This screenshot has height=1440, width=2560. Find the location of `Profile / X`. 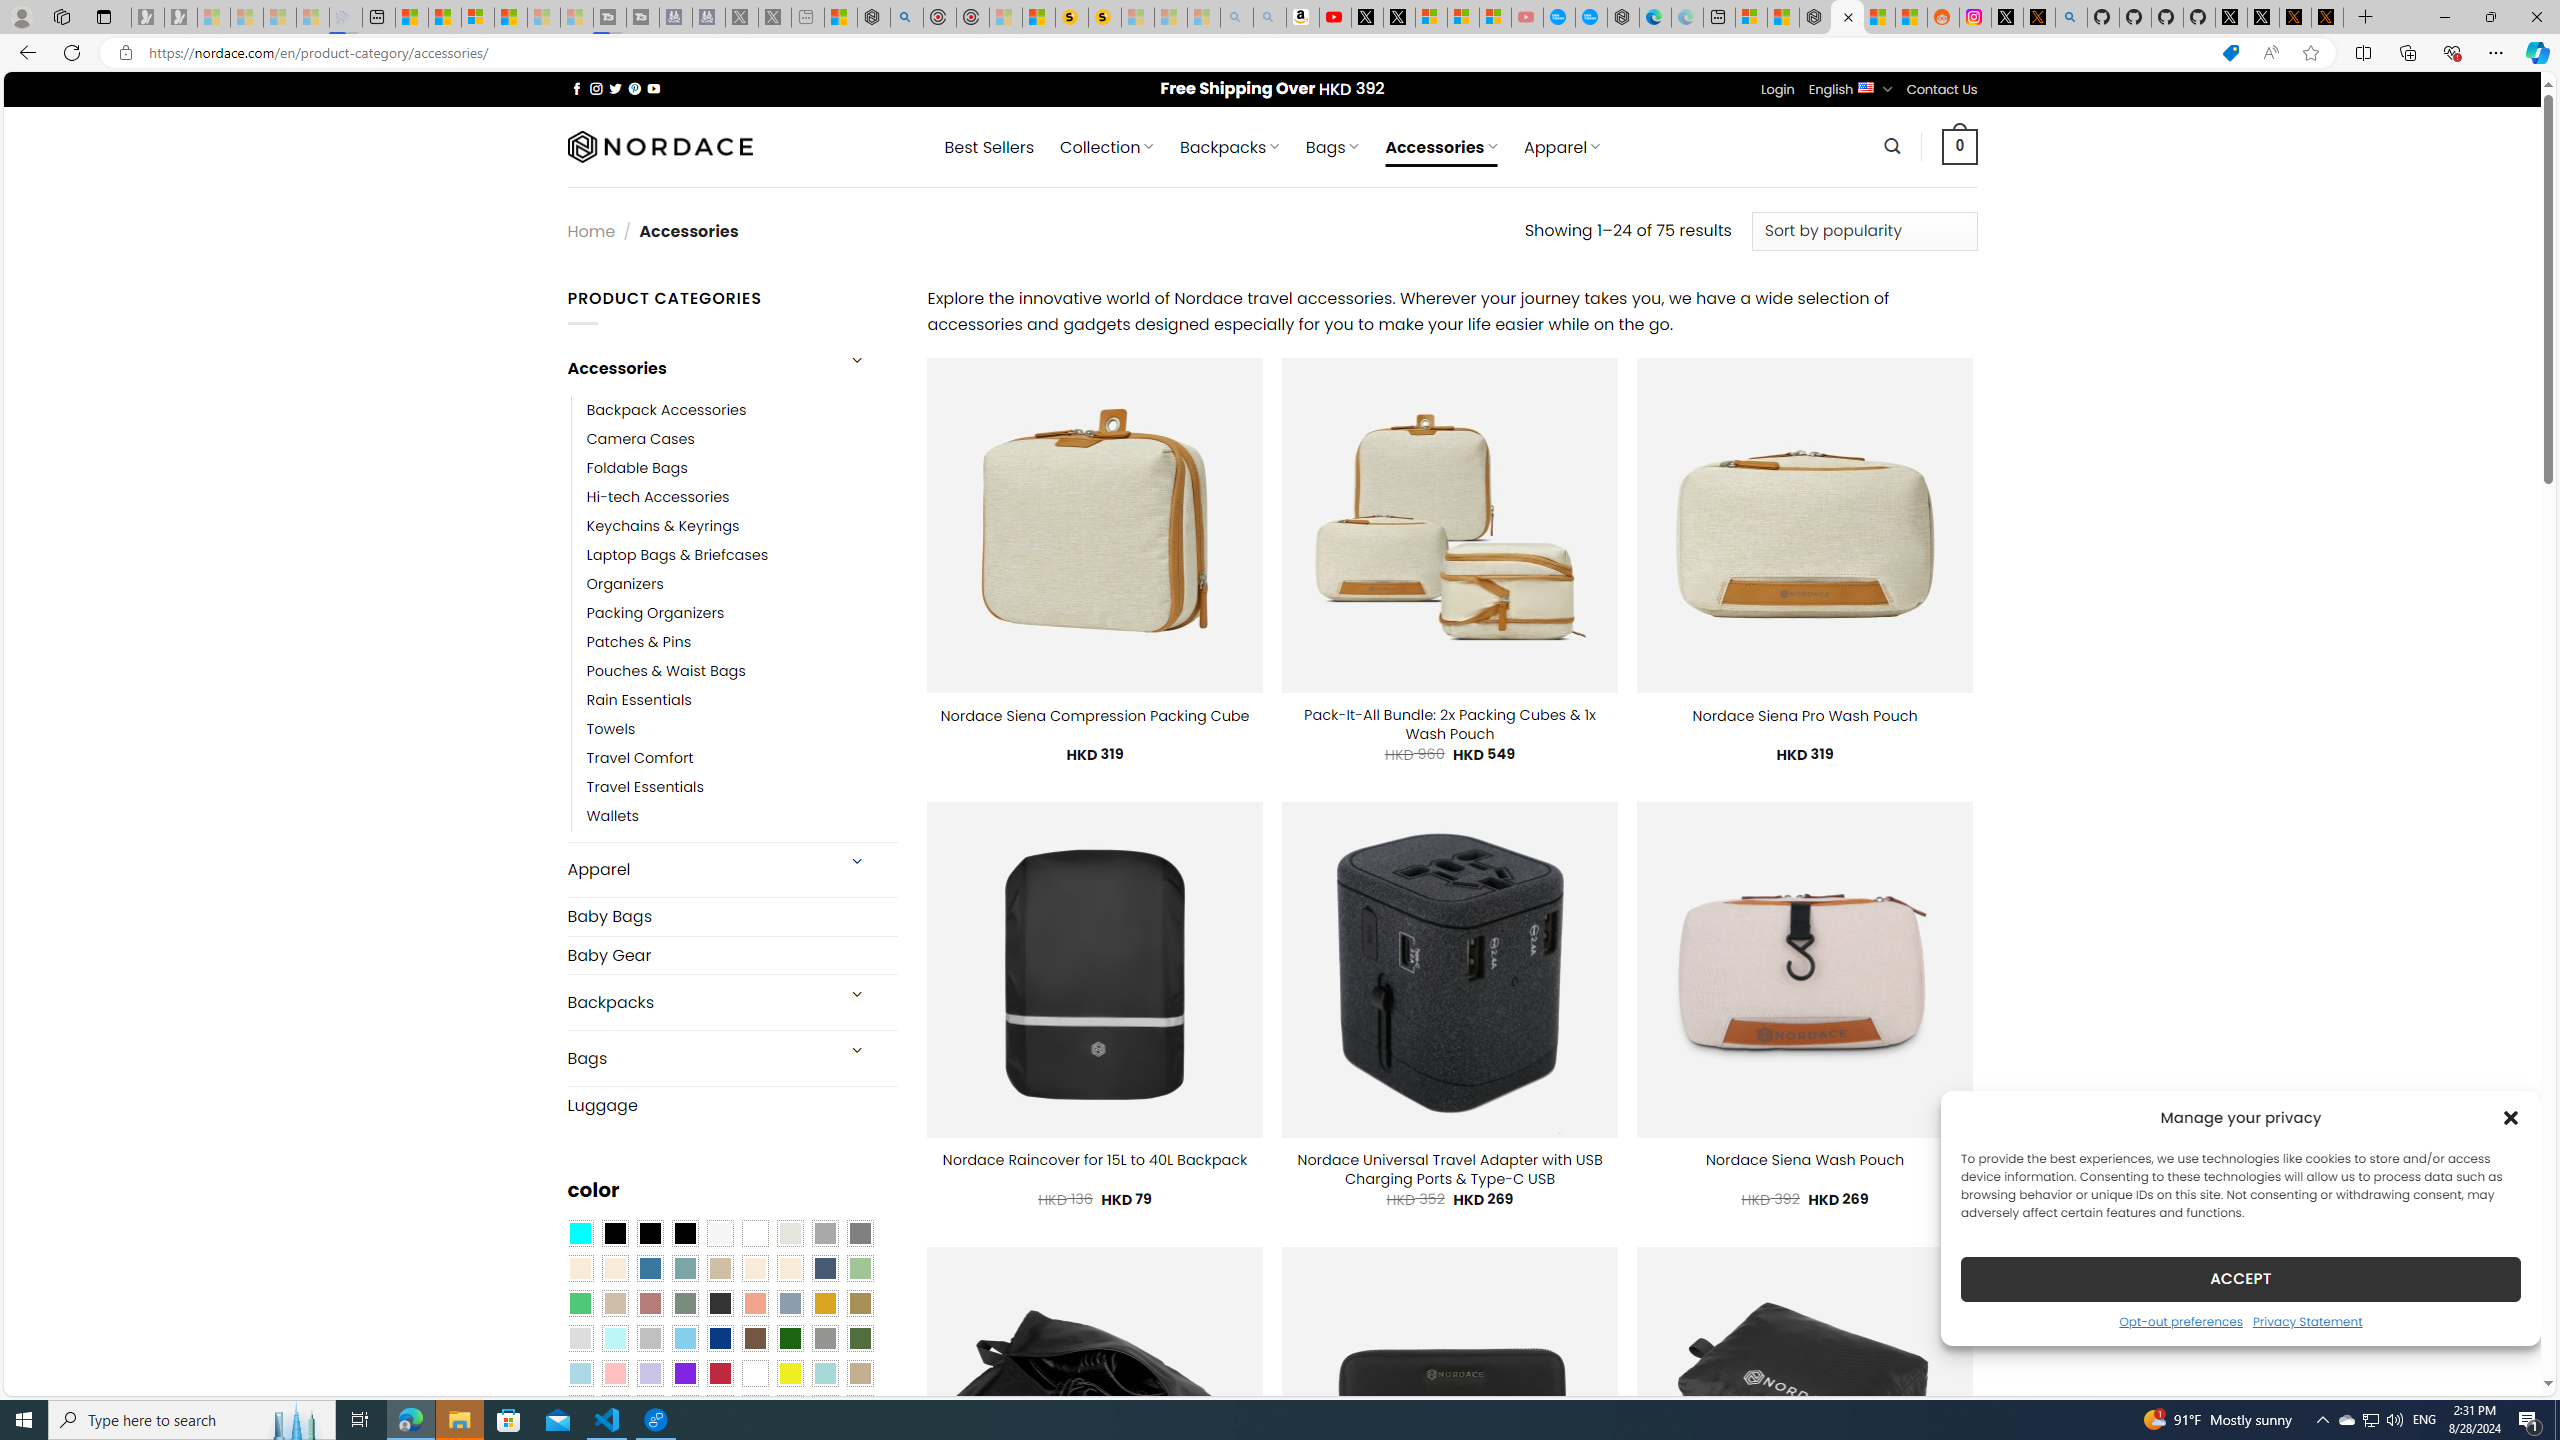

Profile / X is located at coordinates (2230, 17).